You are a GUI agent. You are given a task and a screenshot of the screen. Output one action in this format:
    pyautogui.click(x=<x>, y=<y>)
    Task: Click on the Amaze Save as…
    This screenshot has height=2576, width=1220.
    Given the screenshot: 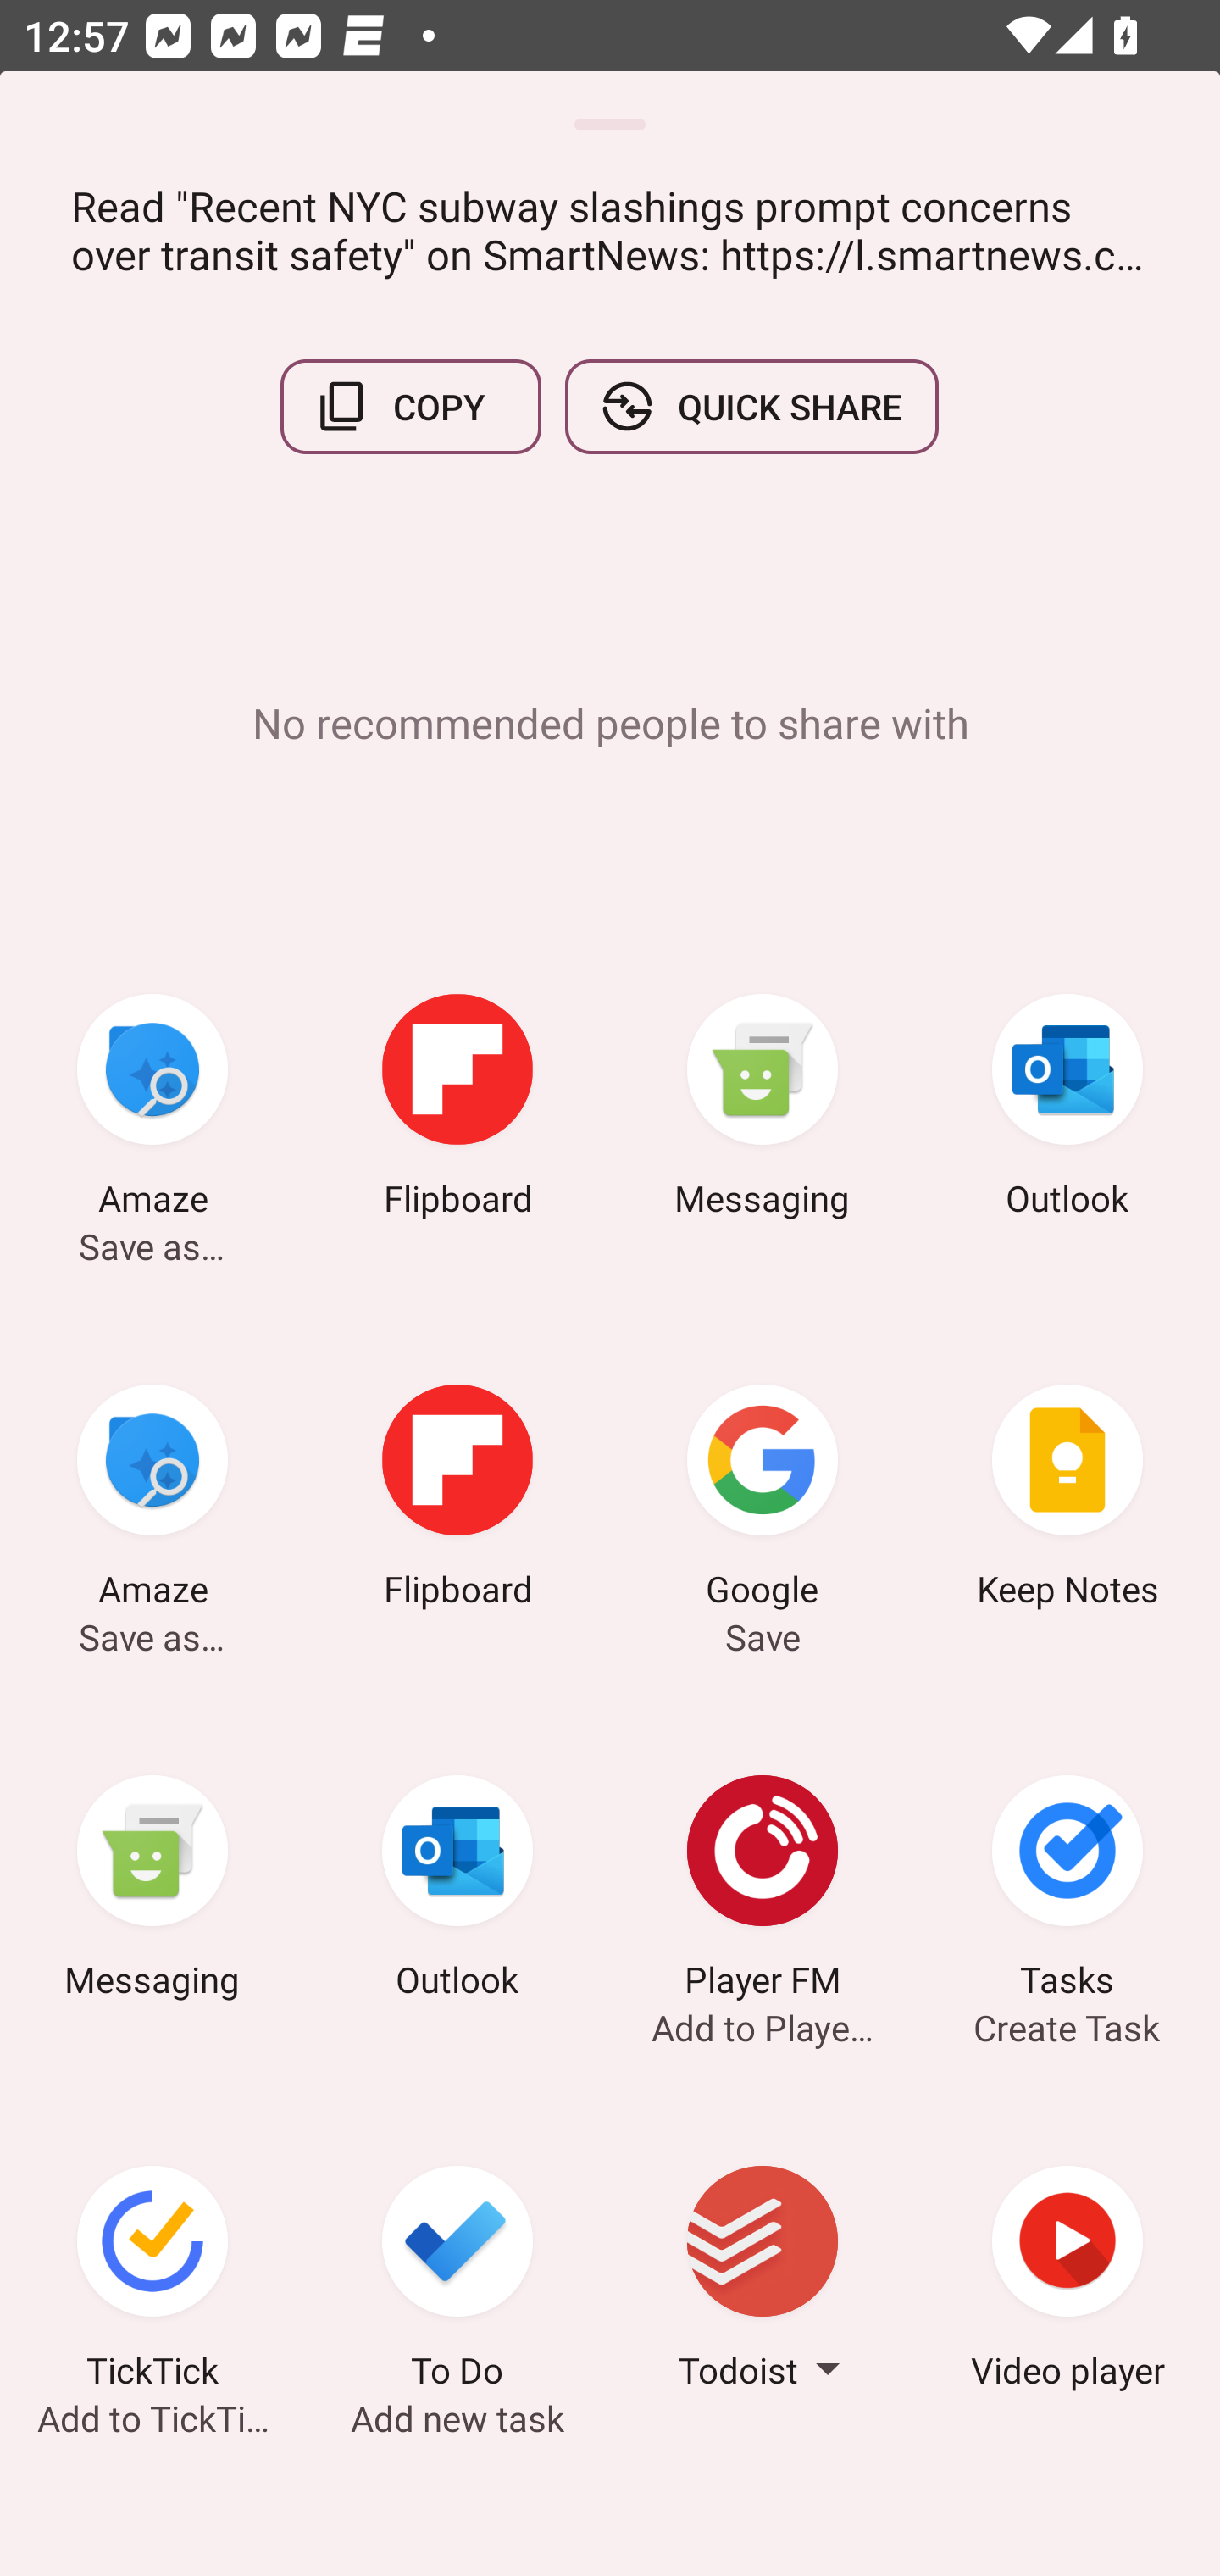 What is the action you would take?
    pyautogui.click(x=152, y=1502)
    